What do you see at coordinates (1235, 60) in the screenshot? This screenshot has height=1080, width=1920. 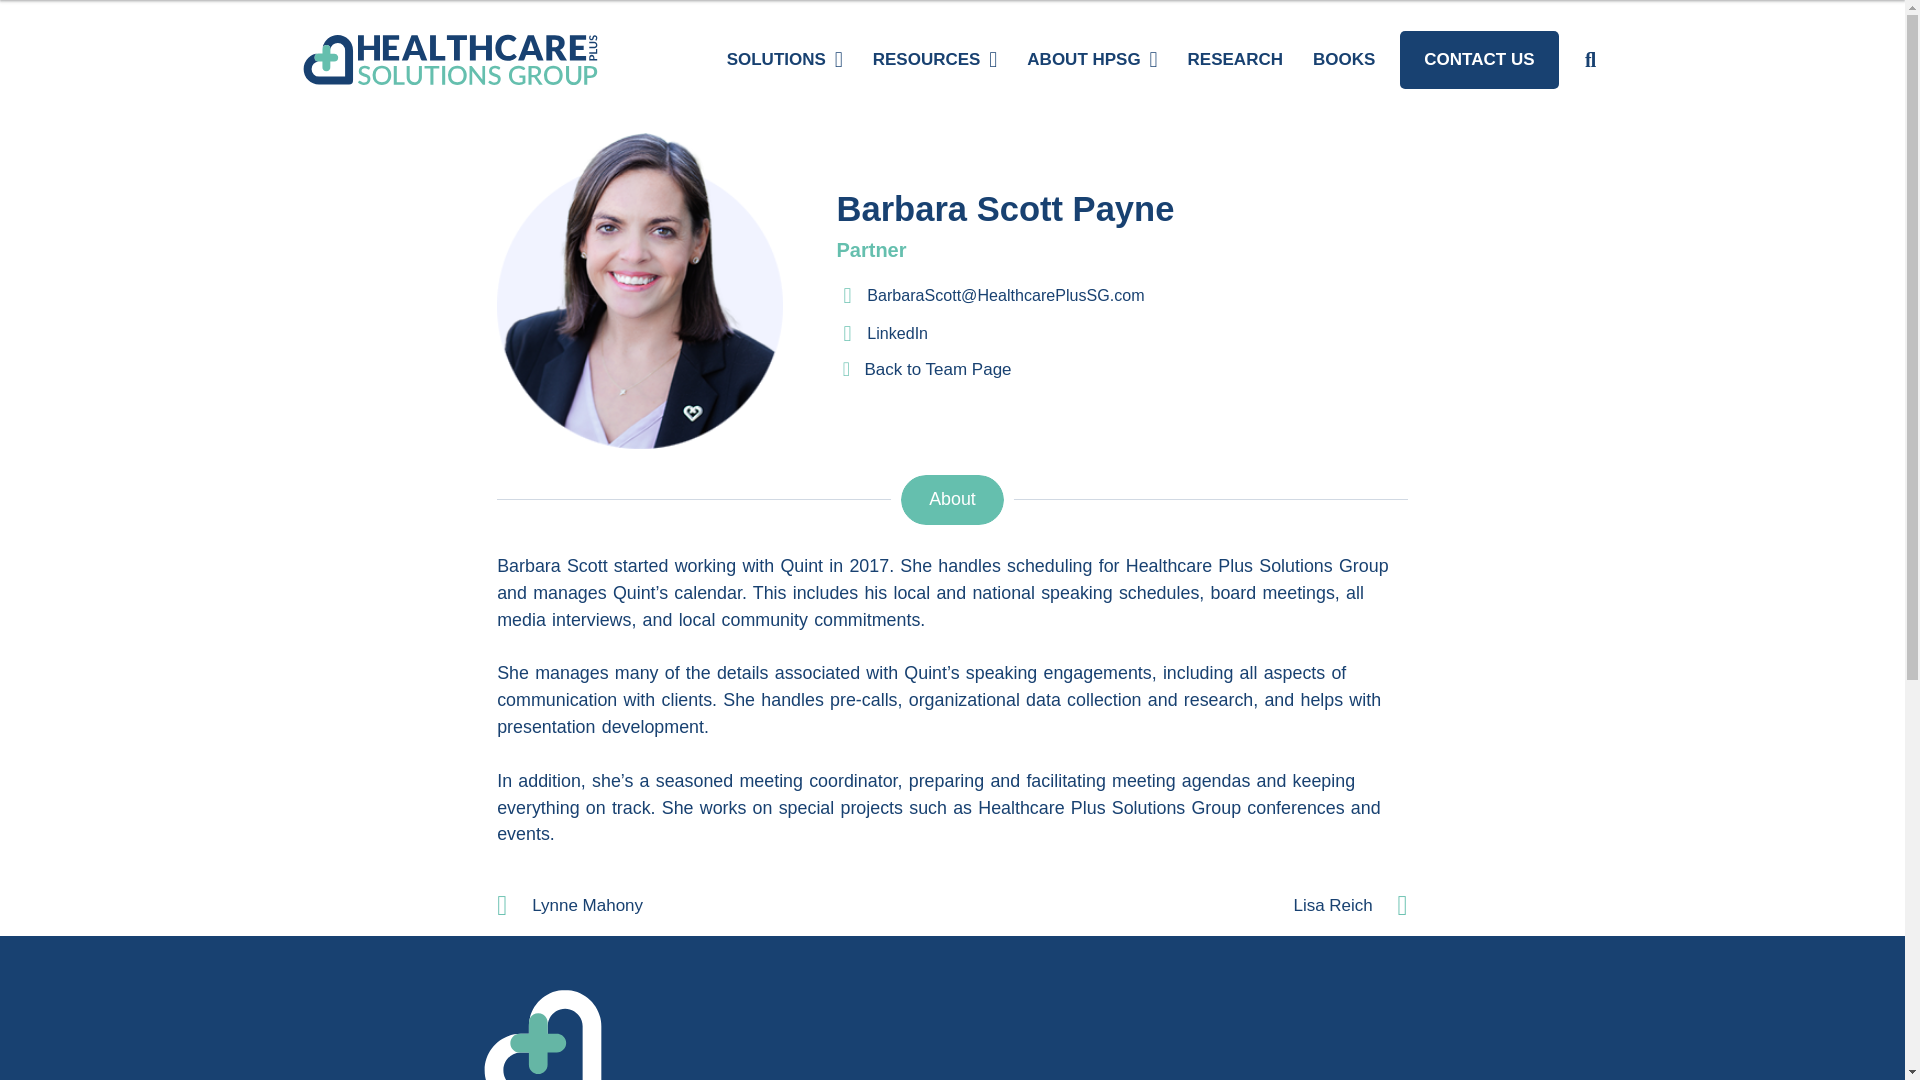 I see `RESEARCH` at bounding box center [1235, 60].